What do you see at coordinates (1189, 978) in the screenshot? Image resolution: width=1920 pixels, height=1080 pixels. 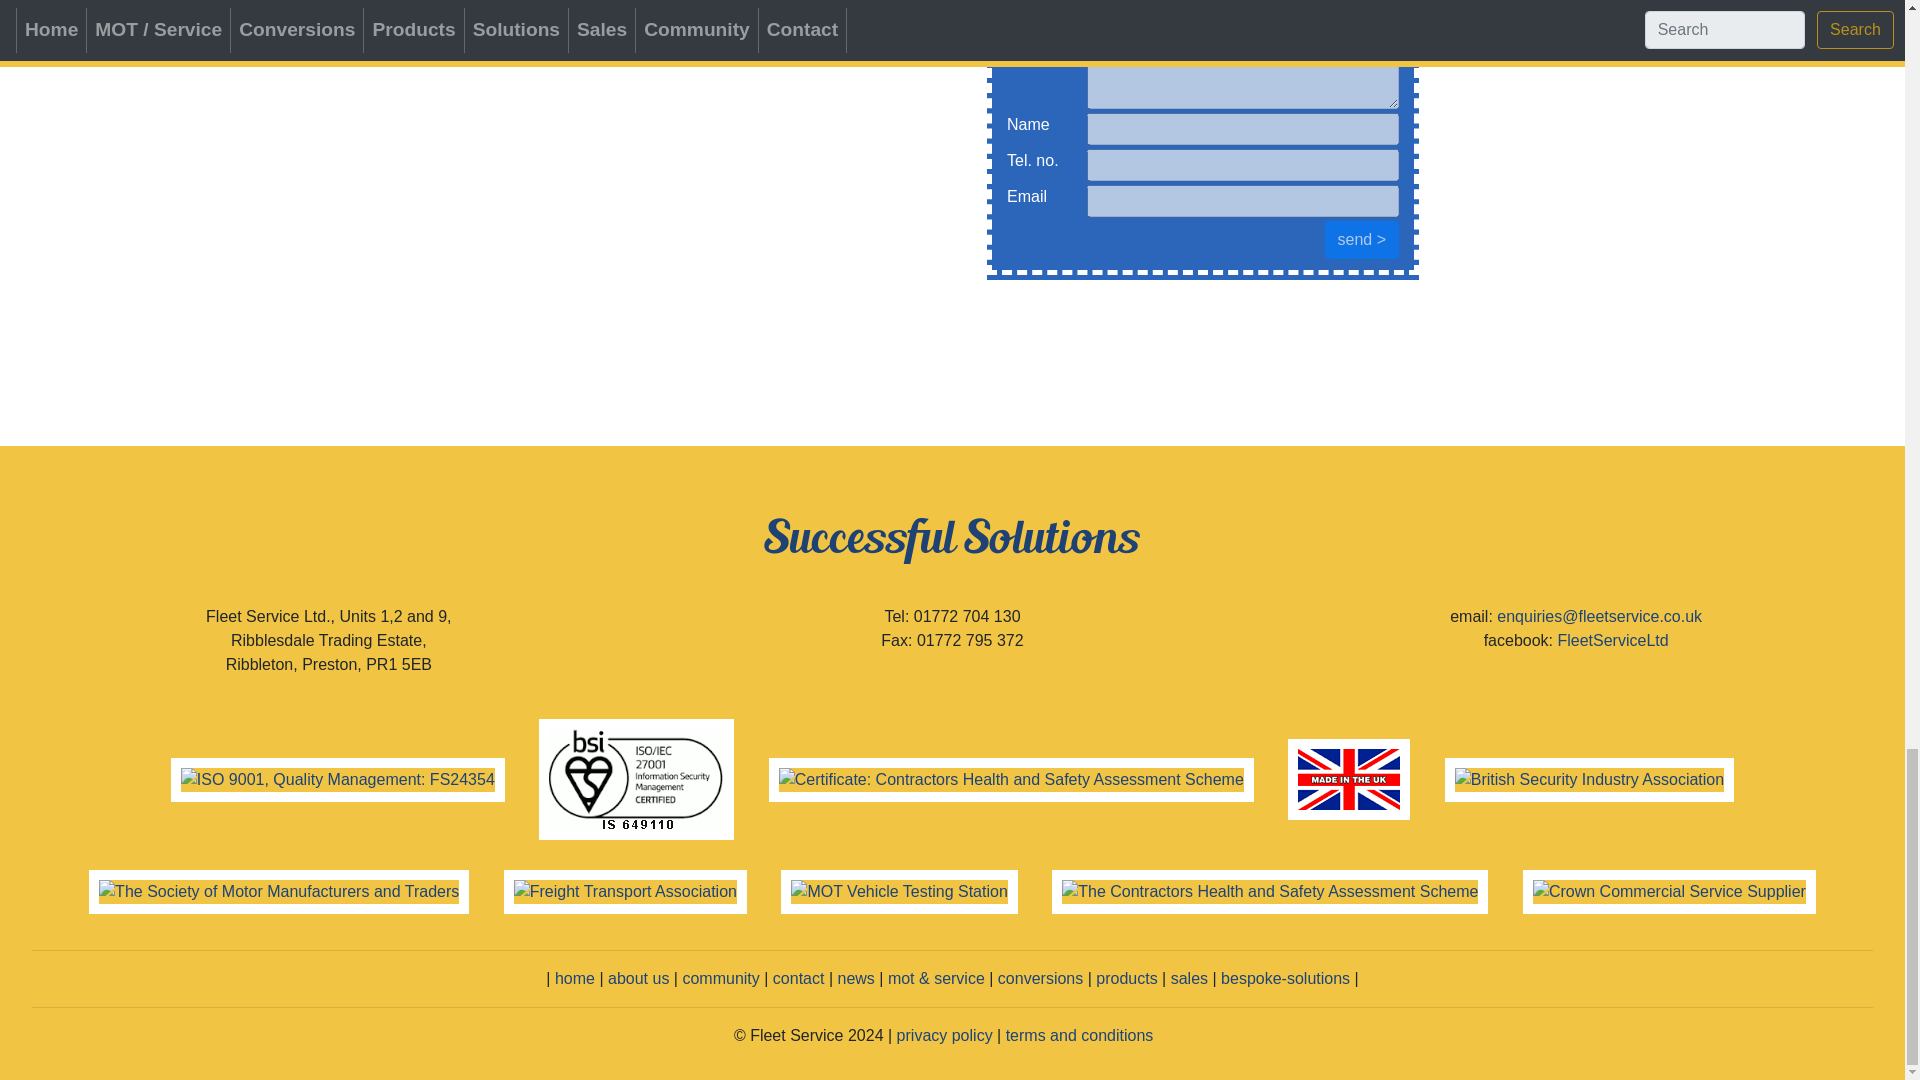 I see `sales` at bounding box center [1189, 978].